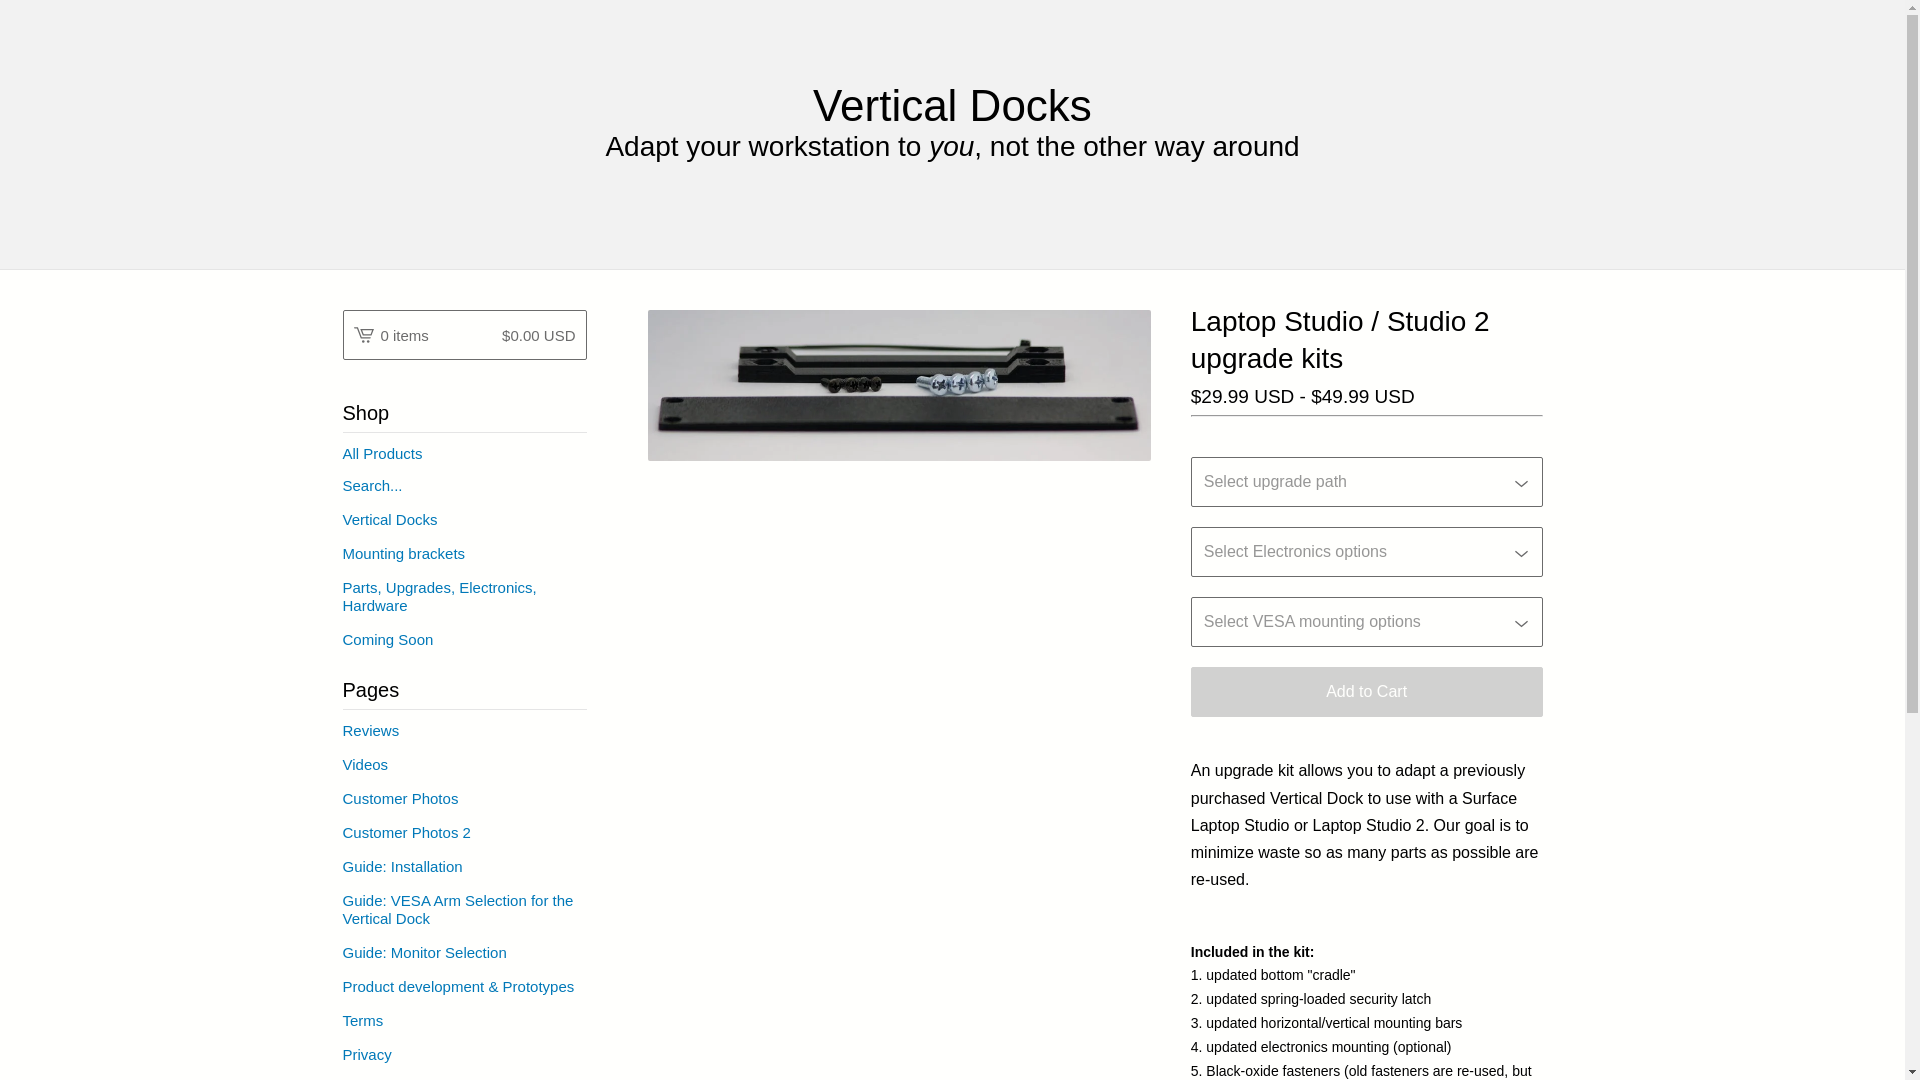 This screenshot has height=1080, width=1920. I want to click on Vertical Docks, so click(952, 106).